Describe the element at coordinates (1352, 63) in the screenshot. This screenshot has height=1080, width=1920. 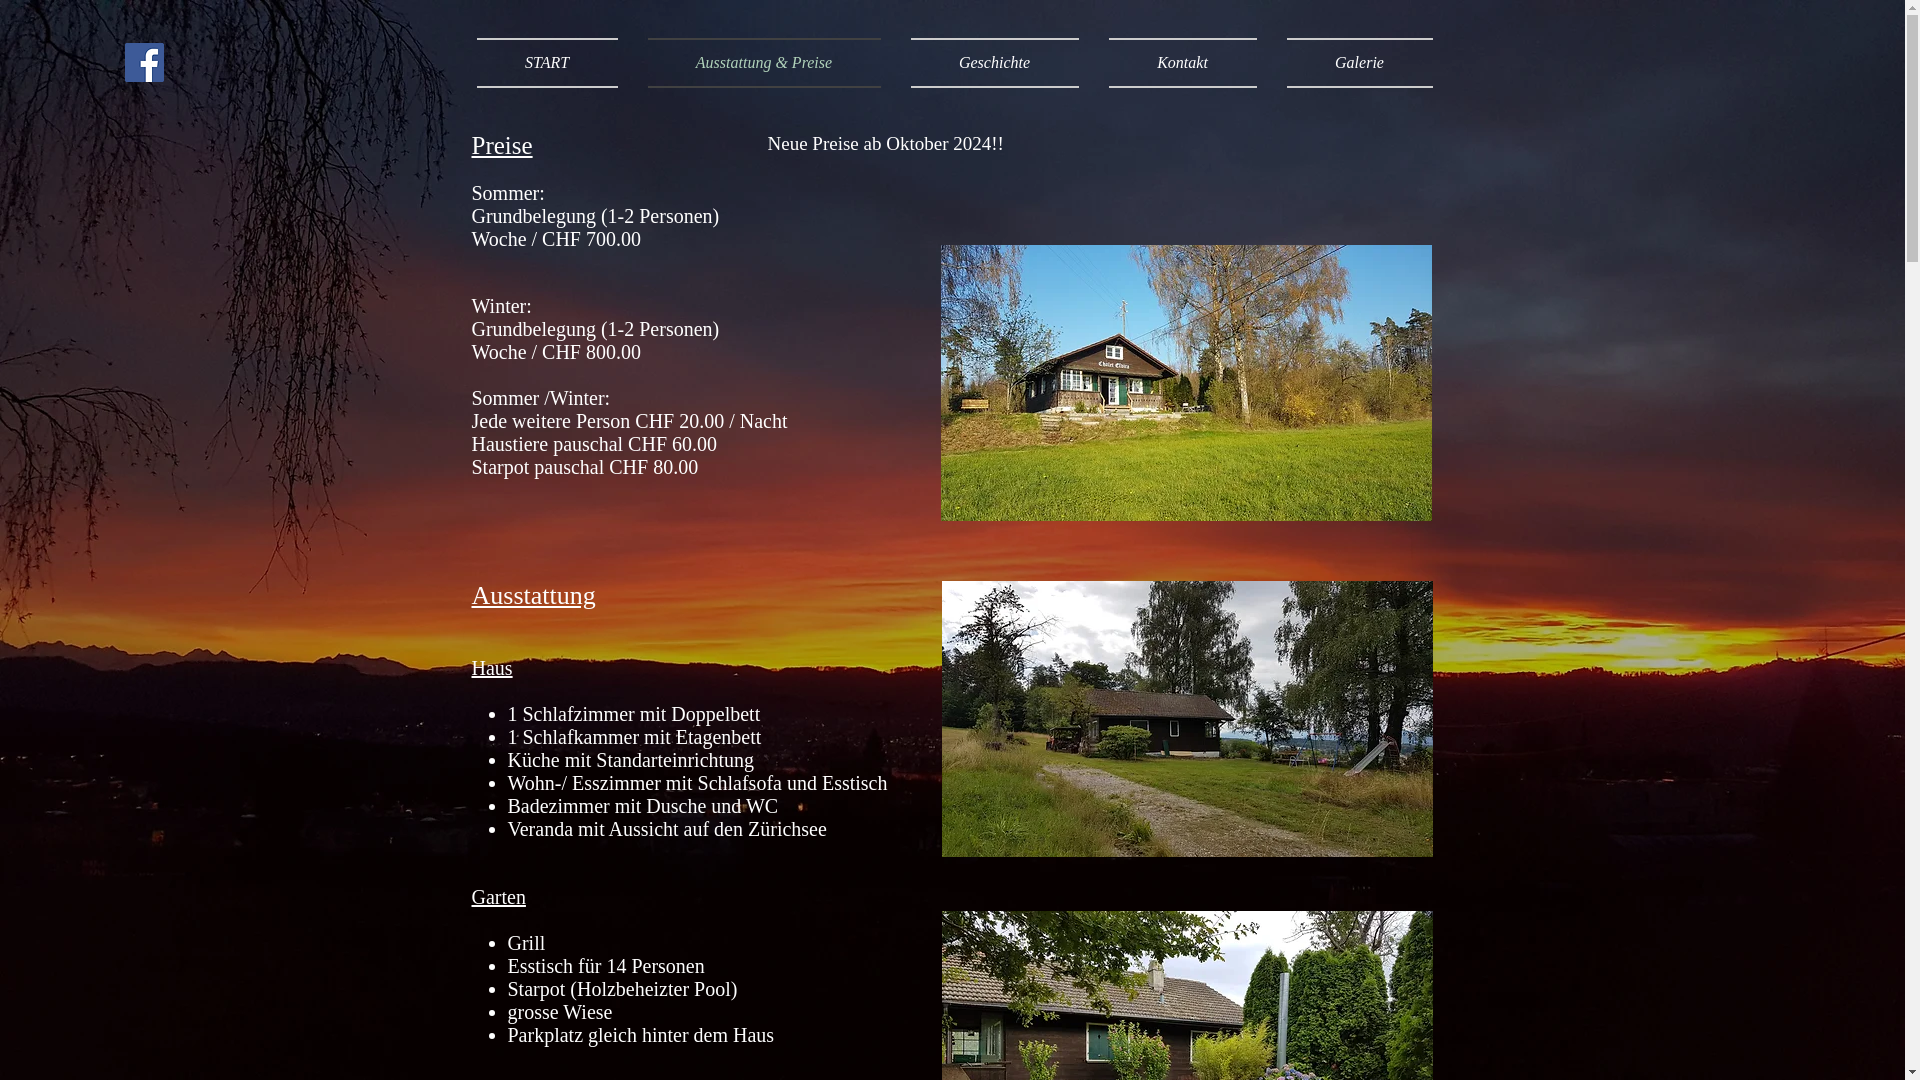
I see `Galerie` at that location.